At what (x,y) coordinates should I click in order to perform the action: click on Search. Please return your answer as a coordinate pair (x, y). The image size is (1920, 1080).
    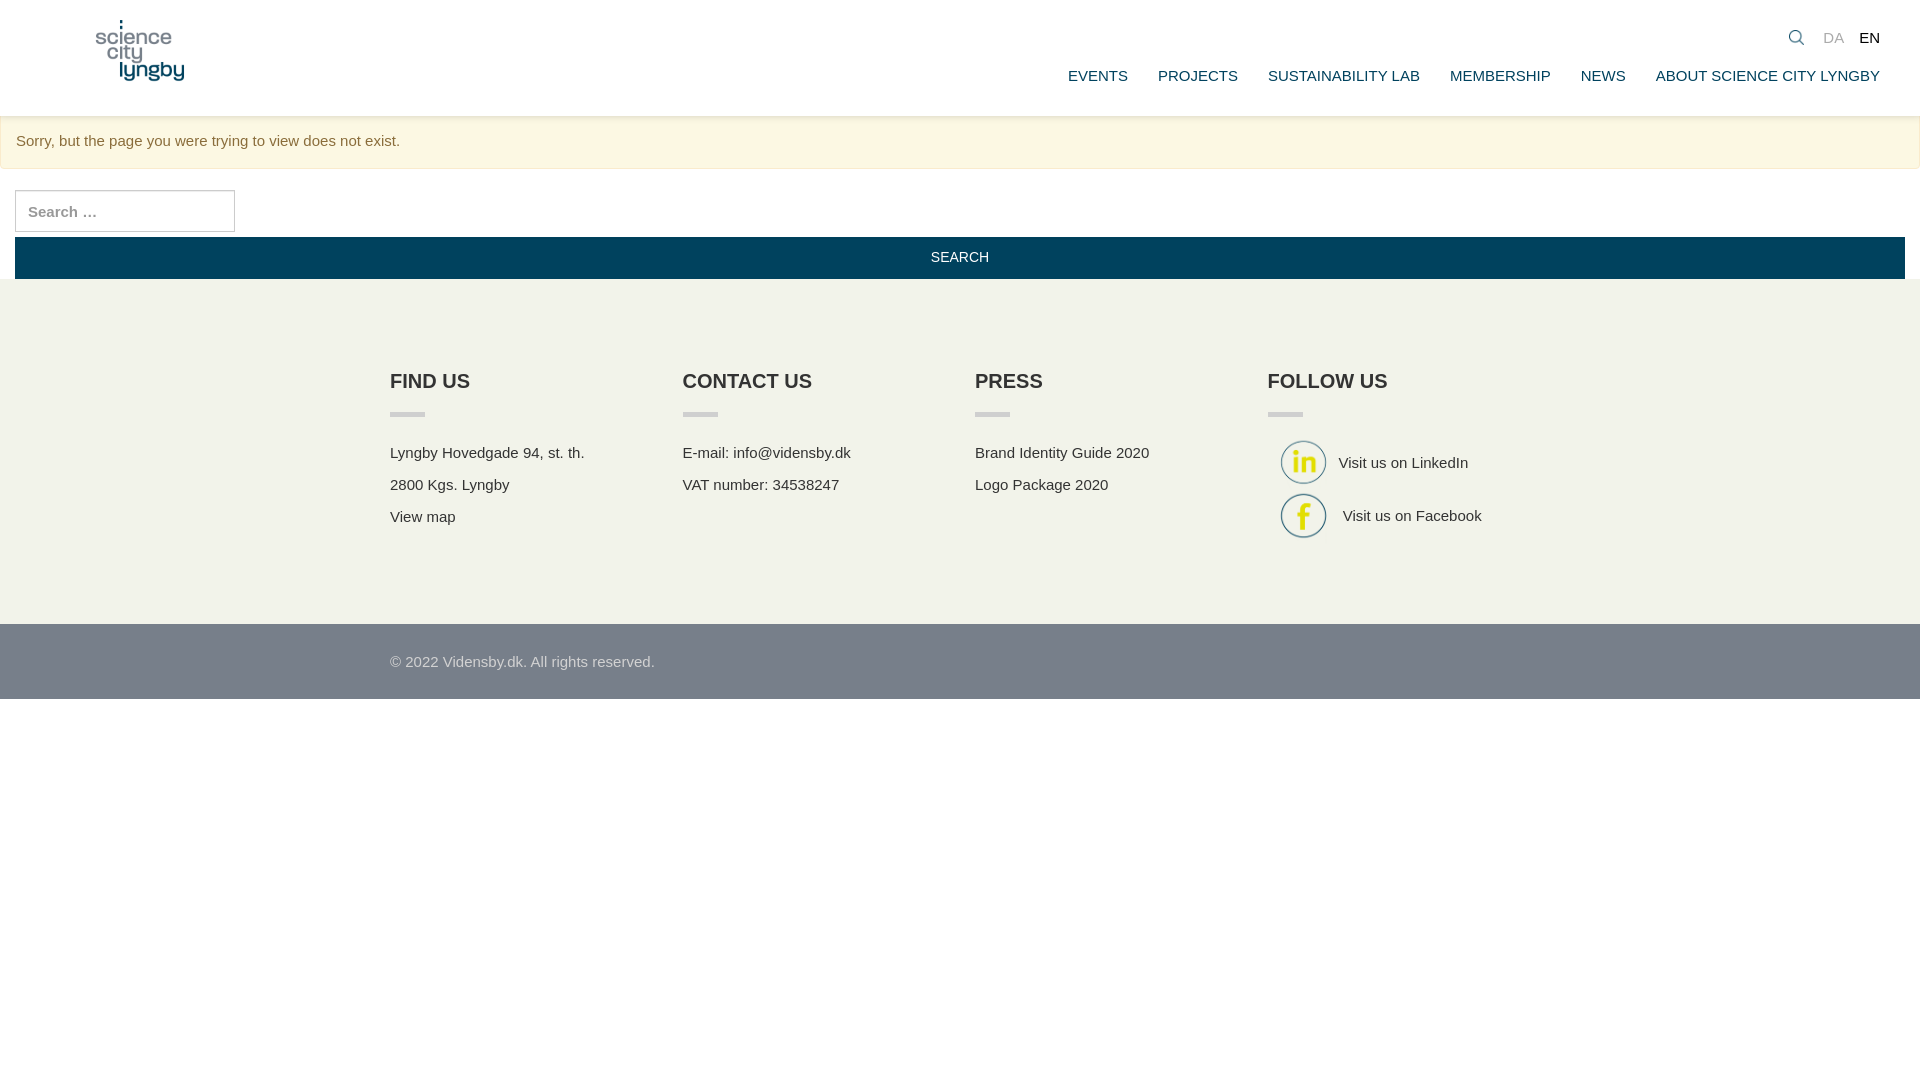
    Looking at the image, I should click on (960, 257).